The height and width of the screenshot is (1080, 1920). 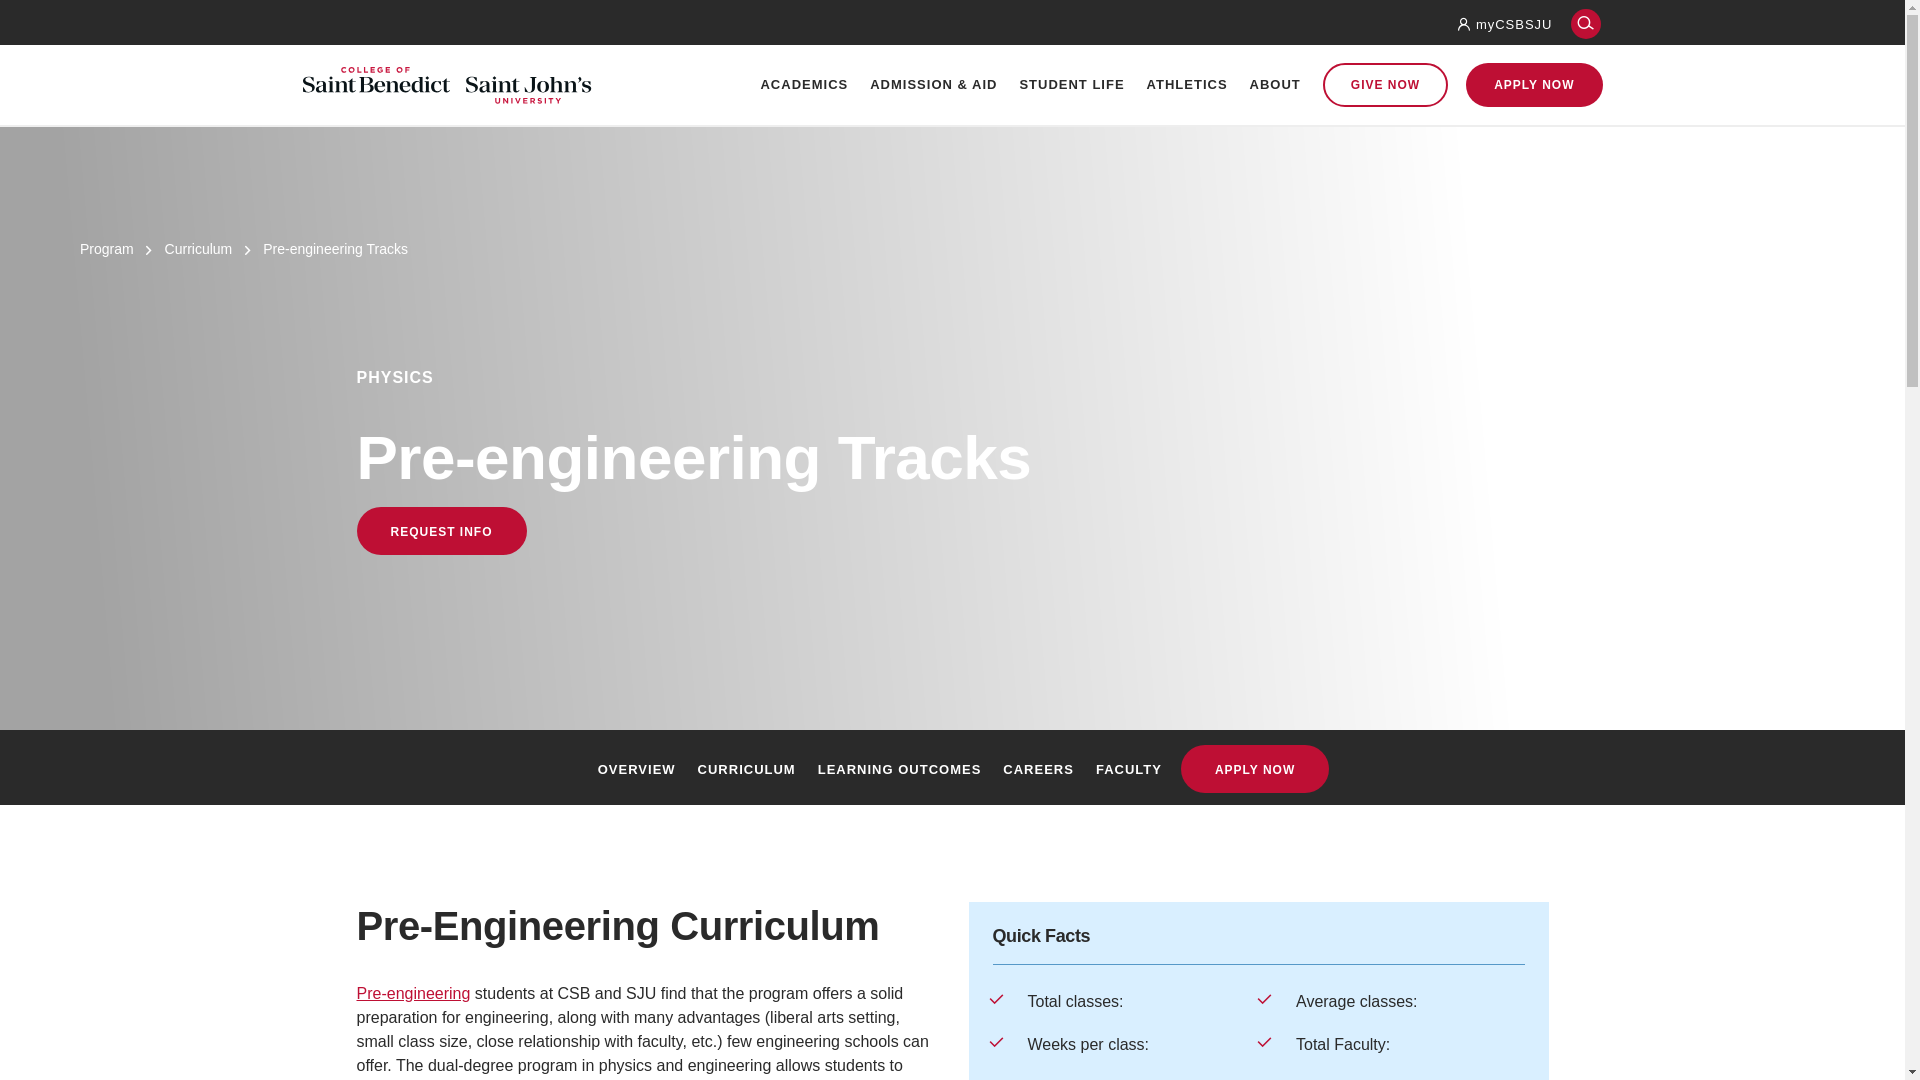 I want to click on SERVICES, so click(x=1187, y=183).